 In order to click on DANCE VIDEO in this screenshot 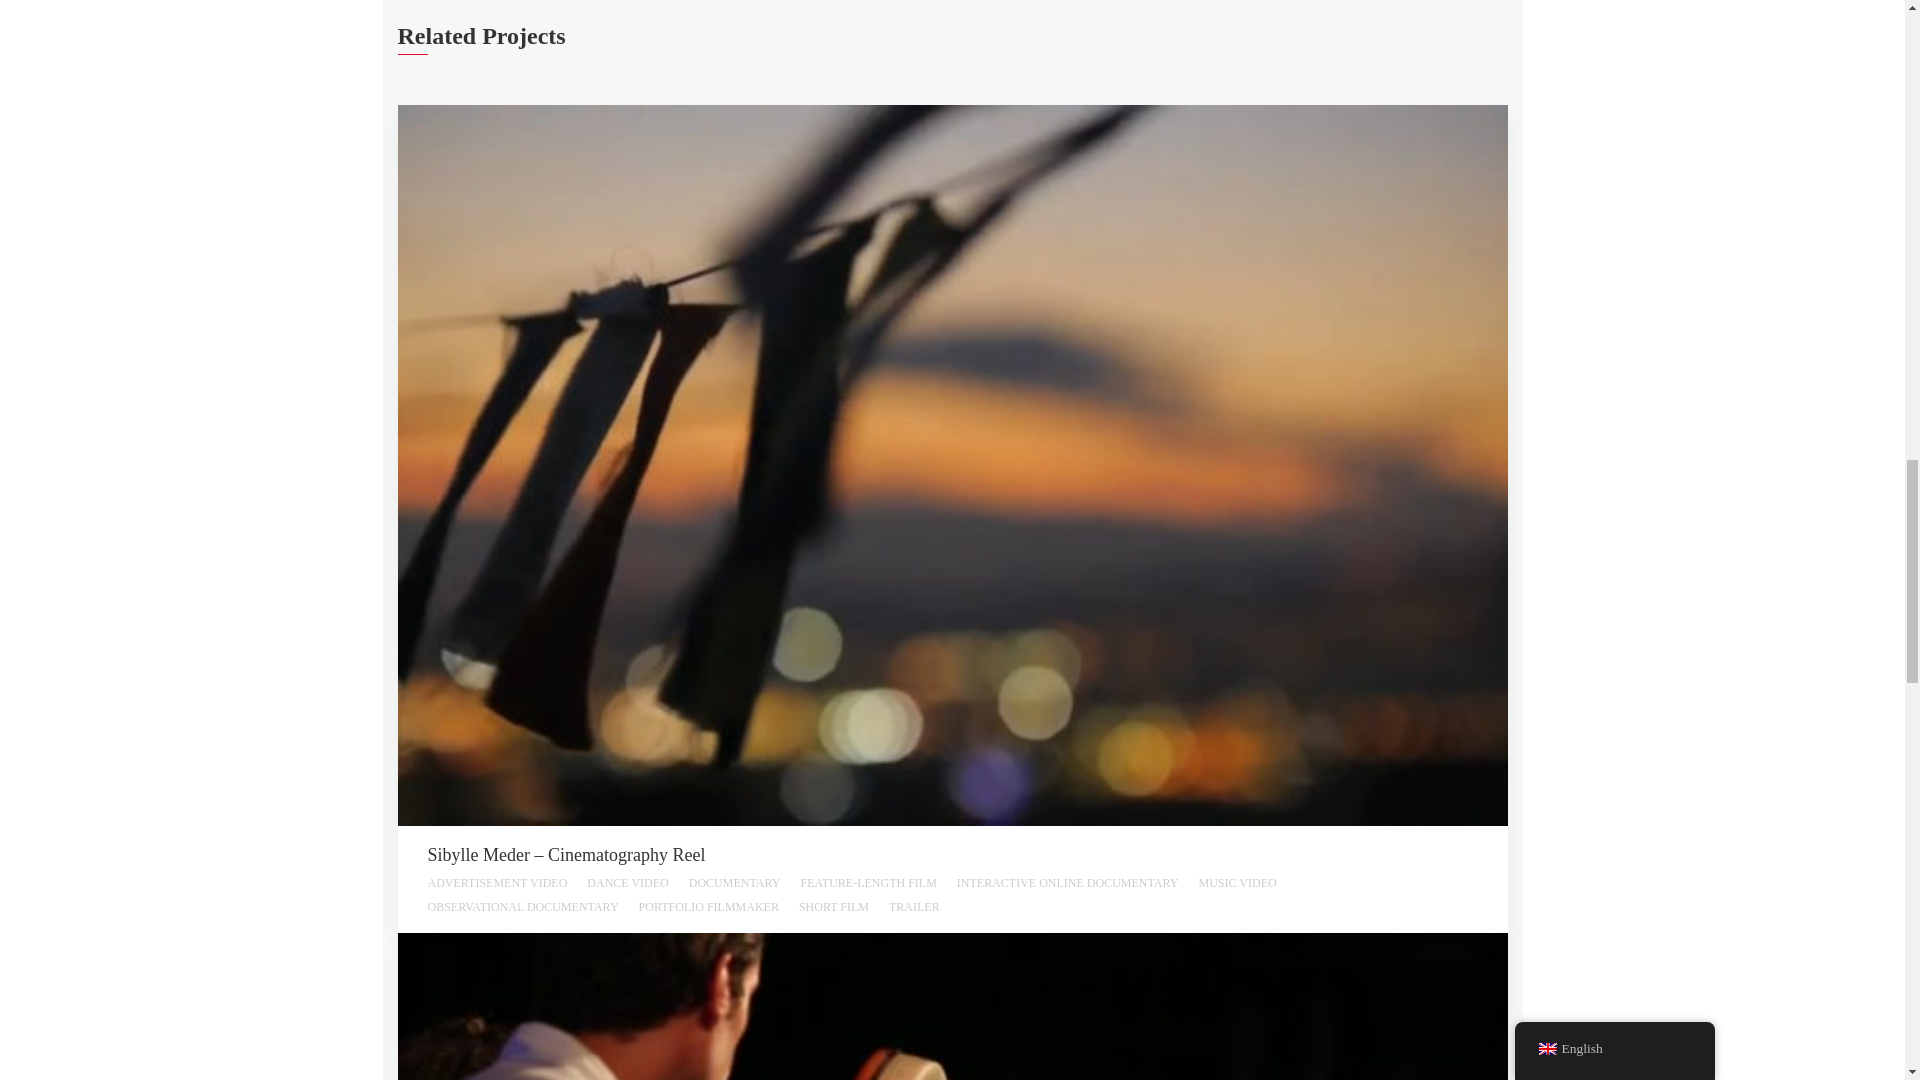, I will do `click(628, 883)`.